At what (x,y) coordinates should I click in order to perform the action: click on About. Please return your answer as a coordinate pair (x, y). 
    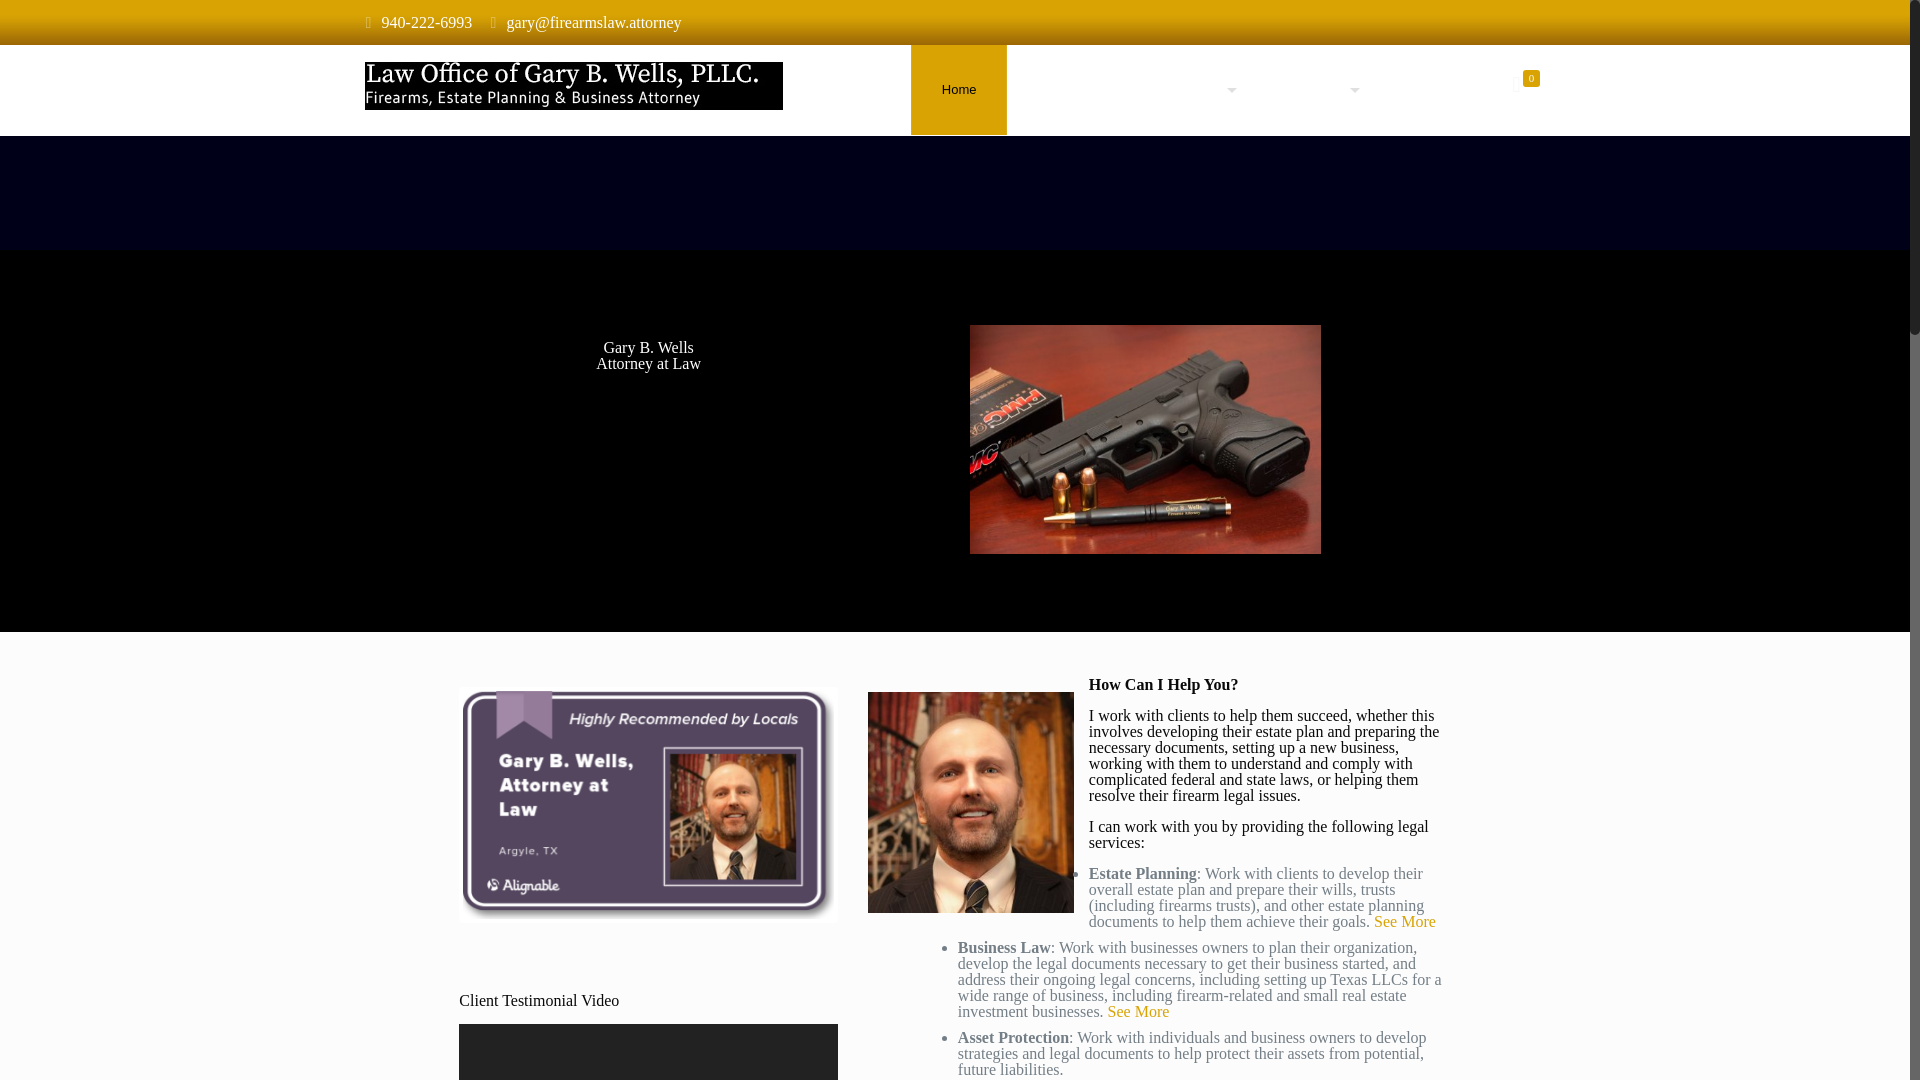
    Looking at the image, I should click on (1054, 90).